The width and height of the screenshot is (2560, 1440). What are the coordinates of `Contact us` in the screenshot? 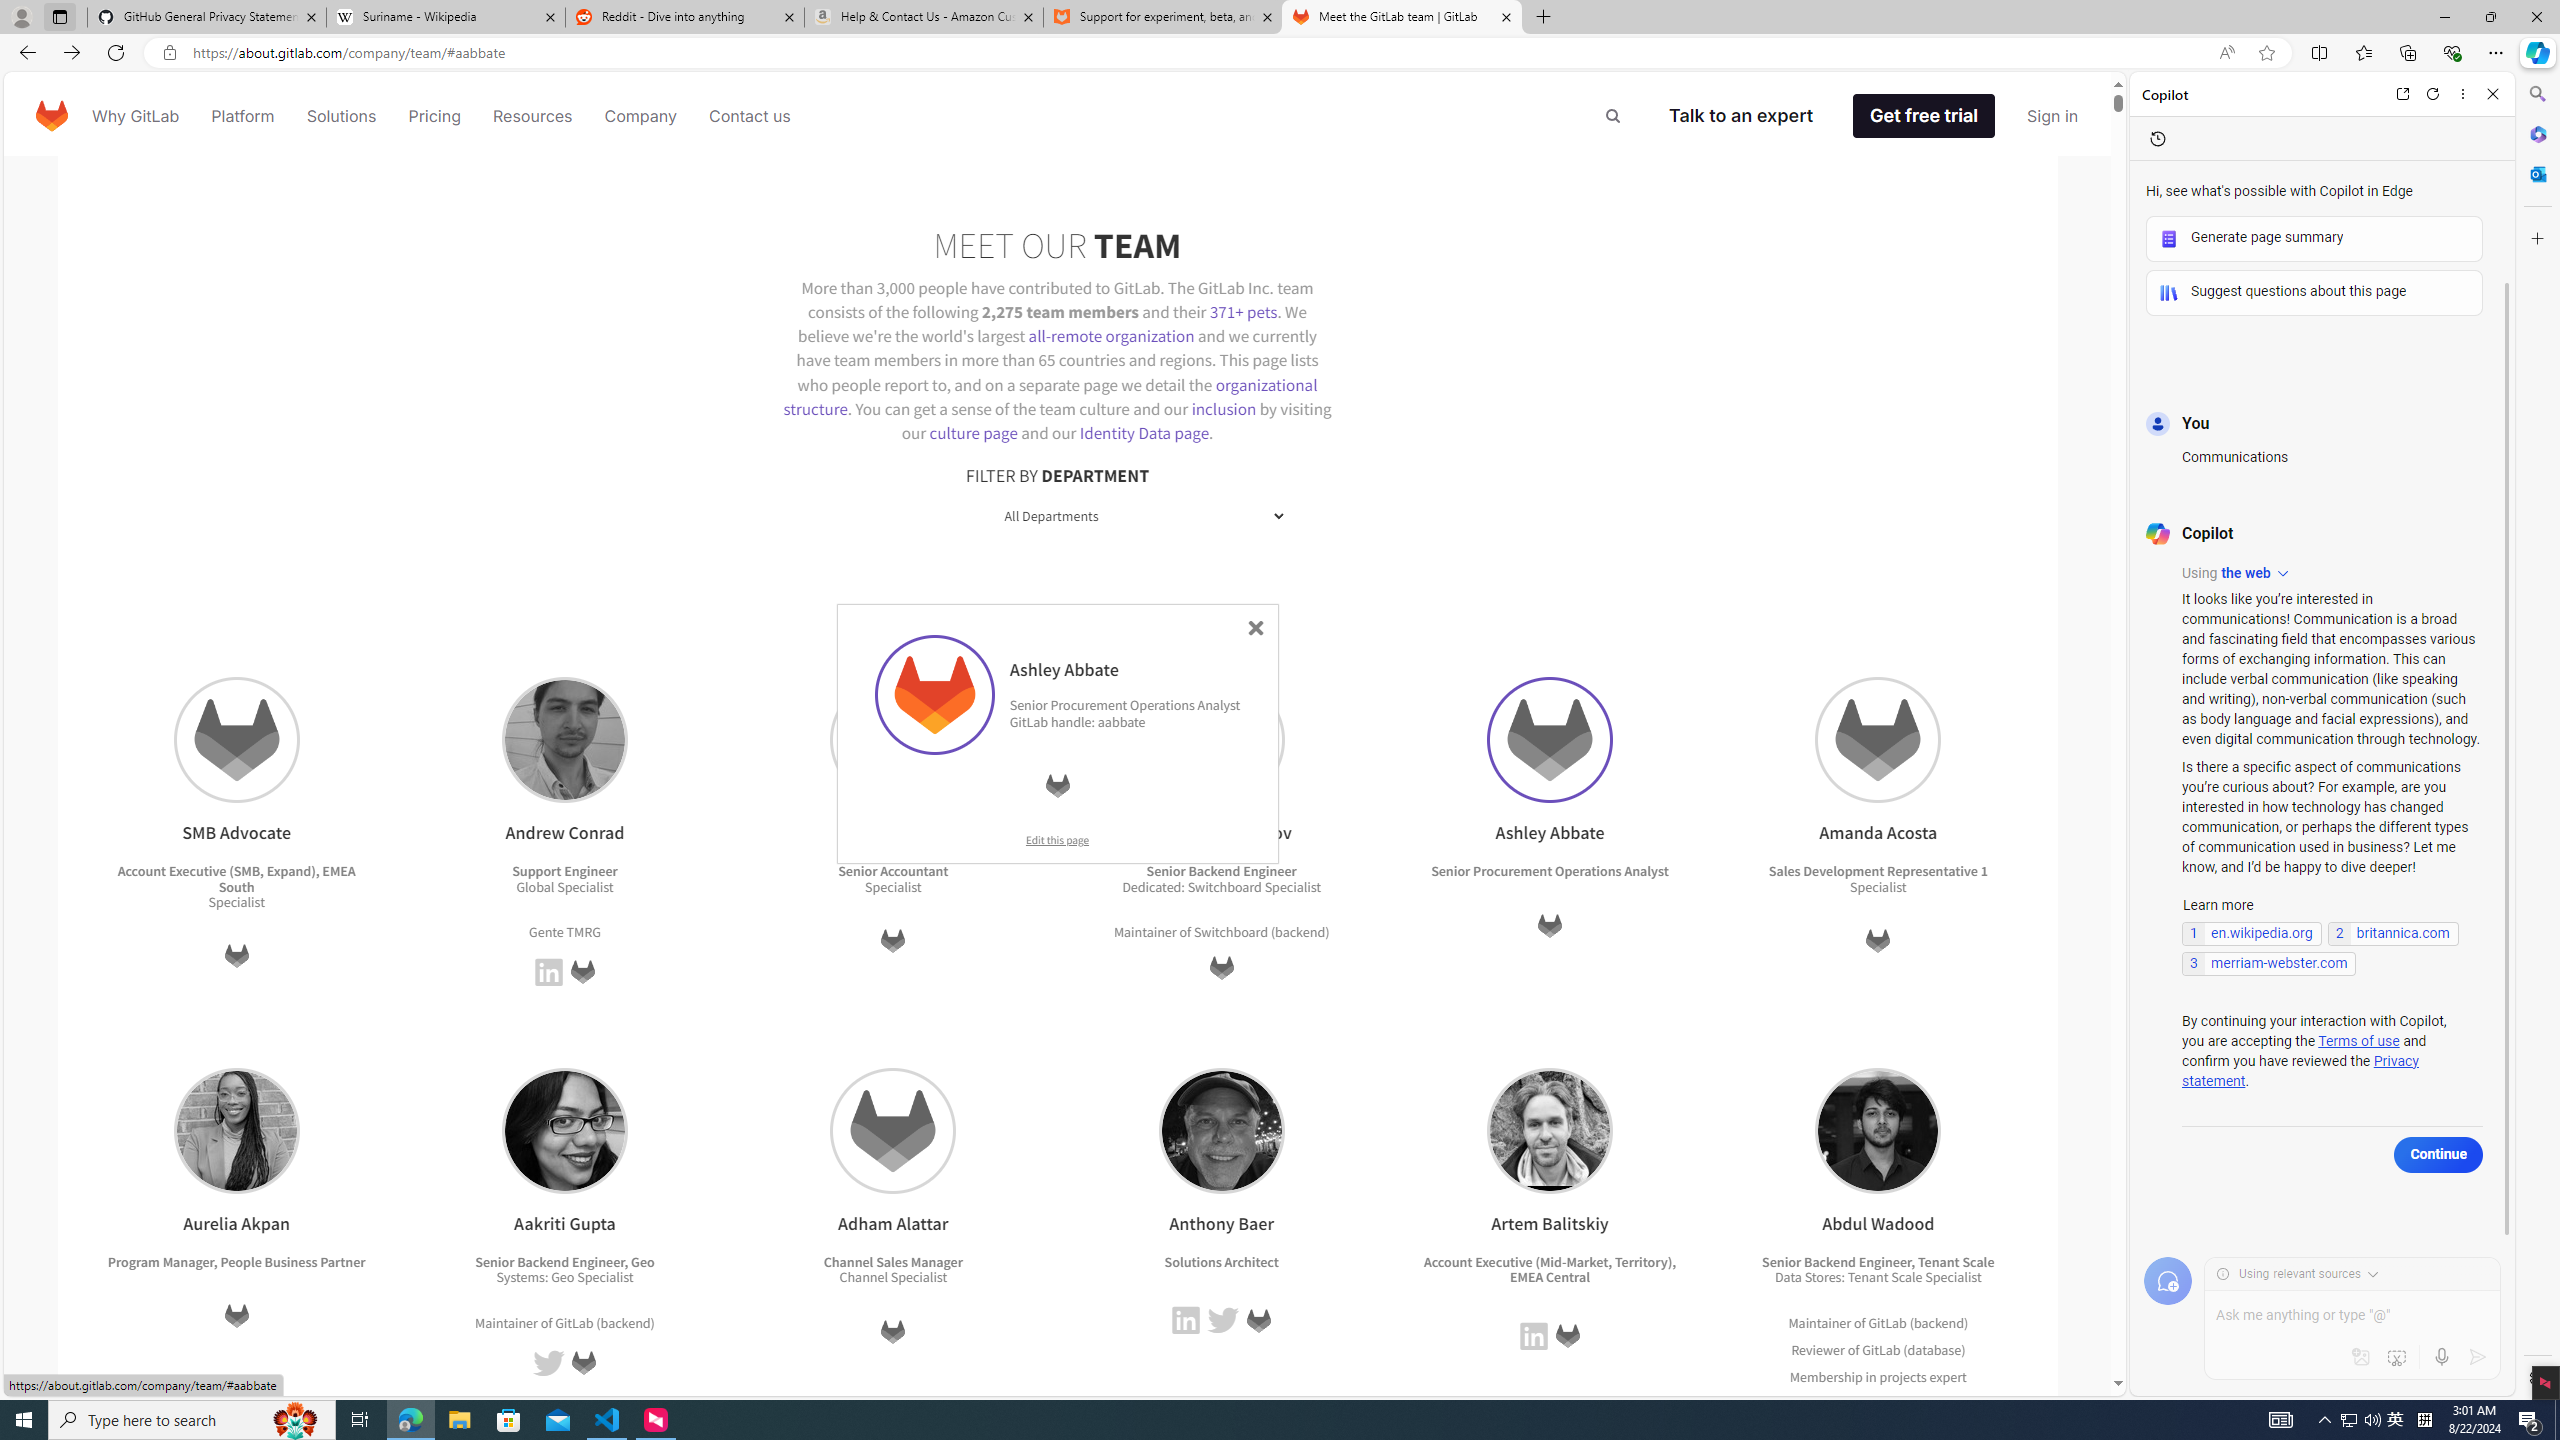 It's located at (750, 116).